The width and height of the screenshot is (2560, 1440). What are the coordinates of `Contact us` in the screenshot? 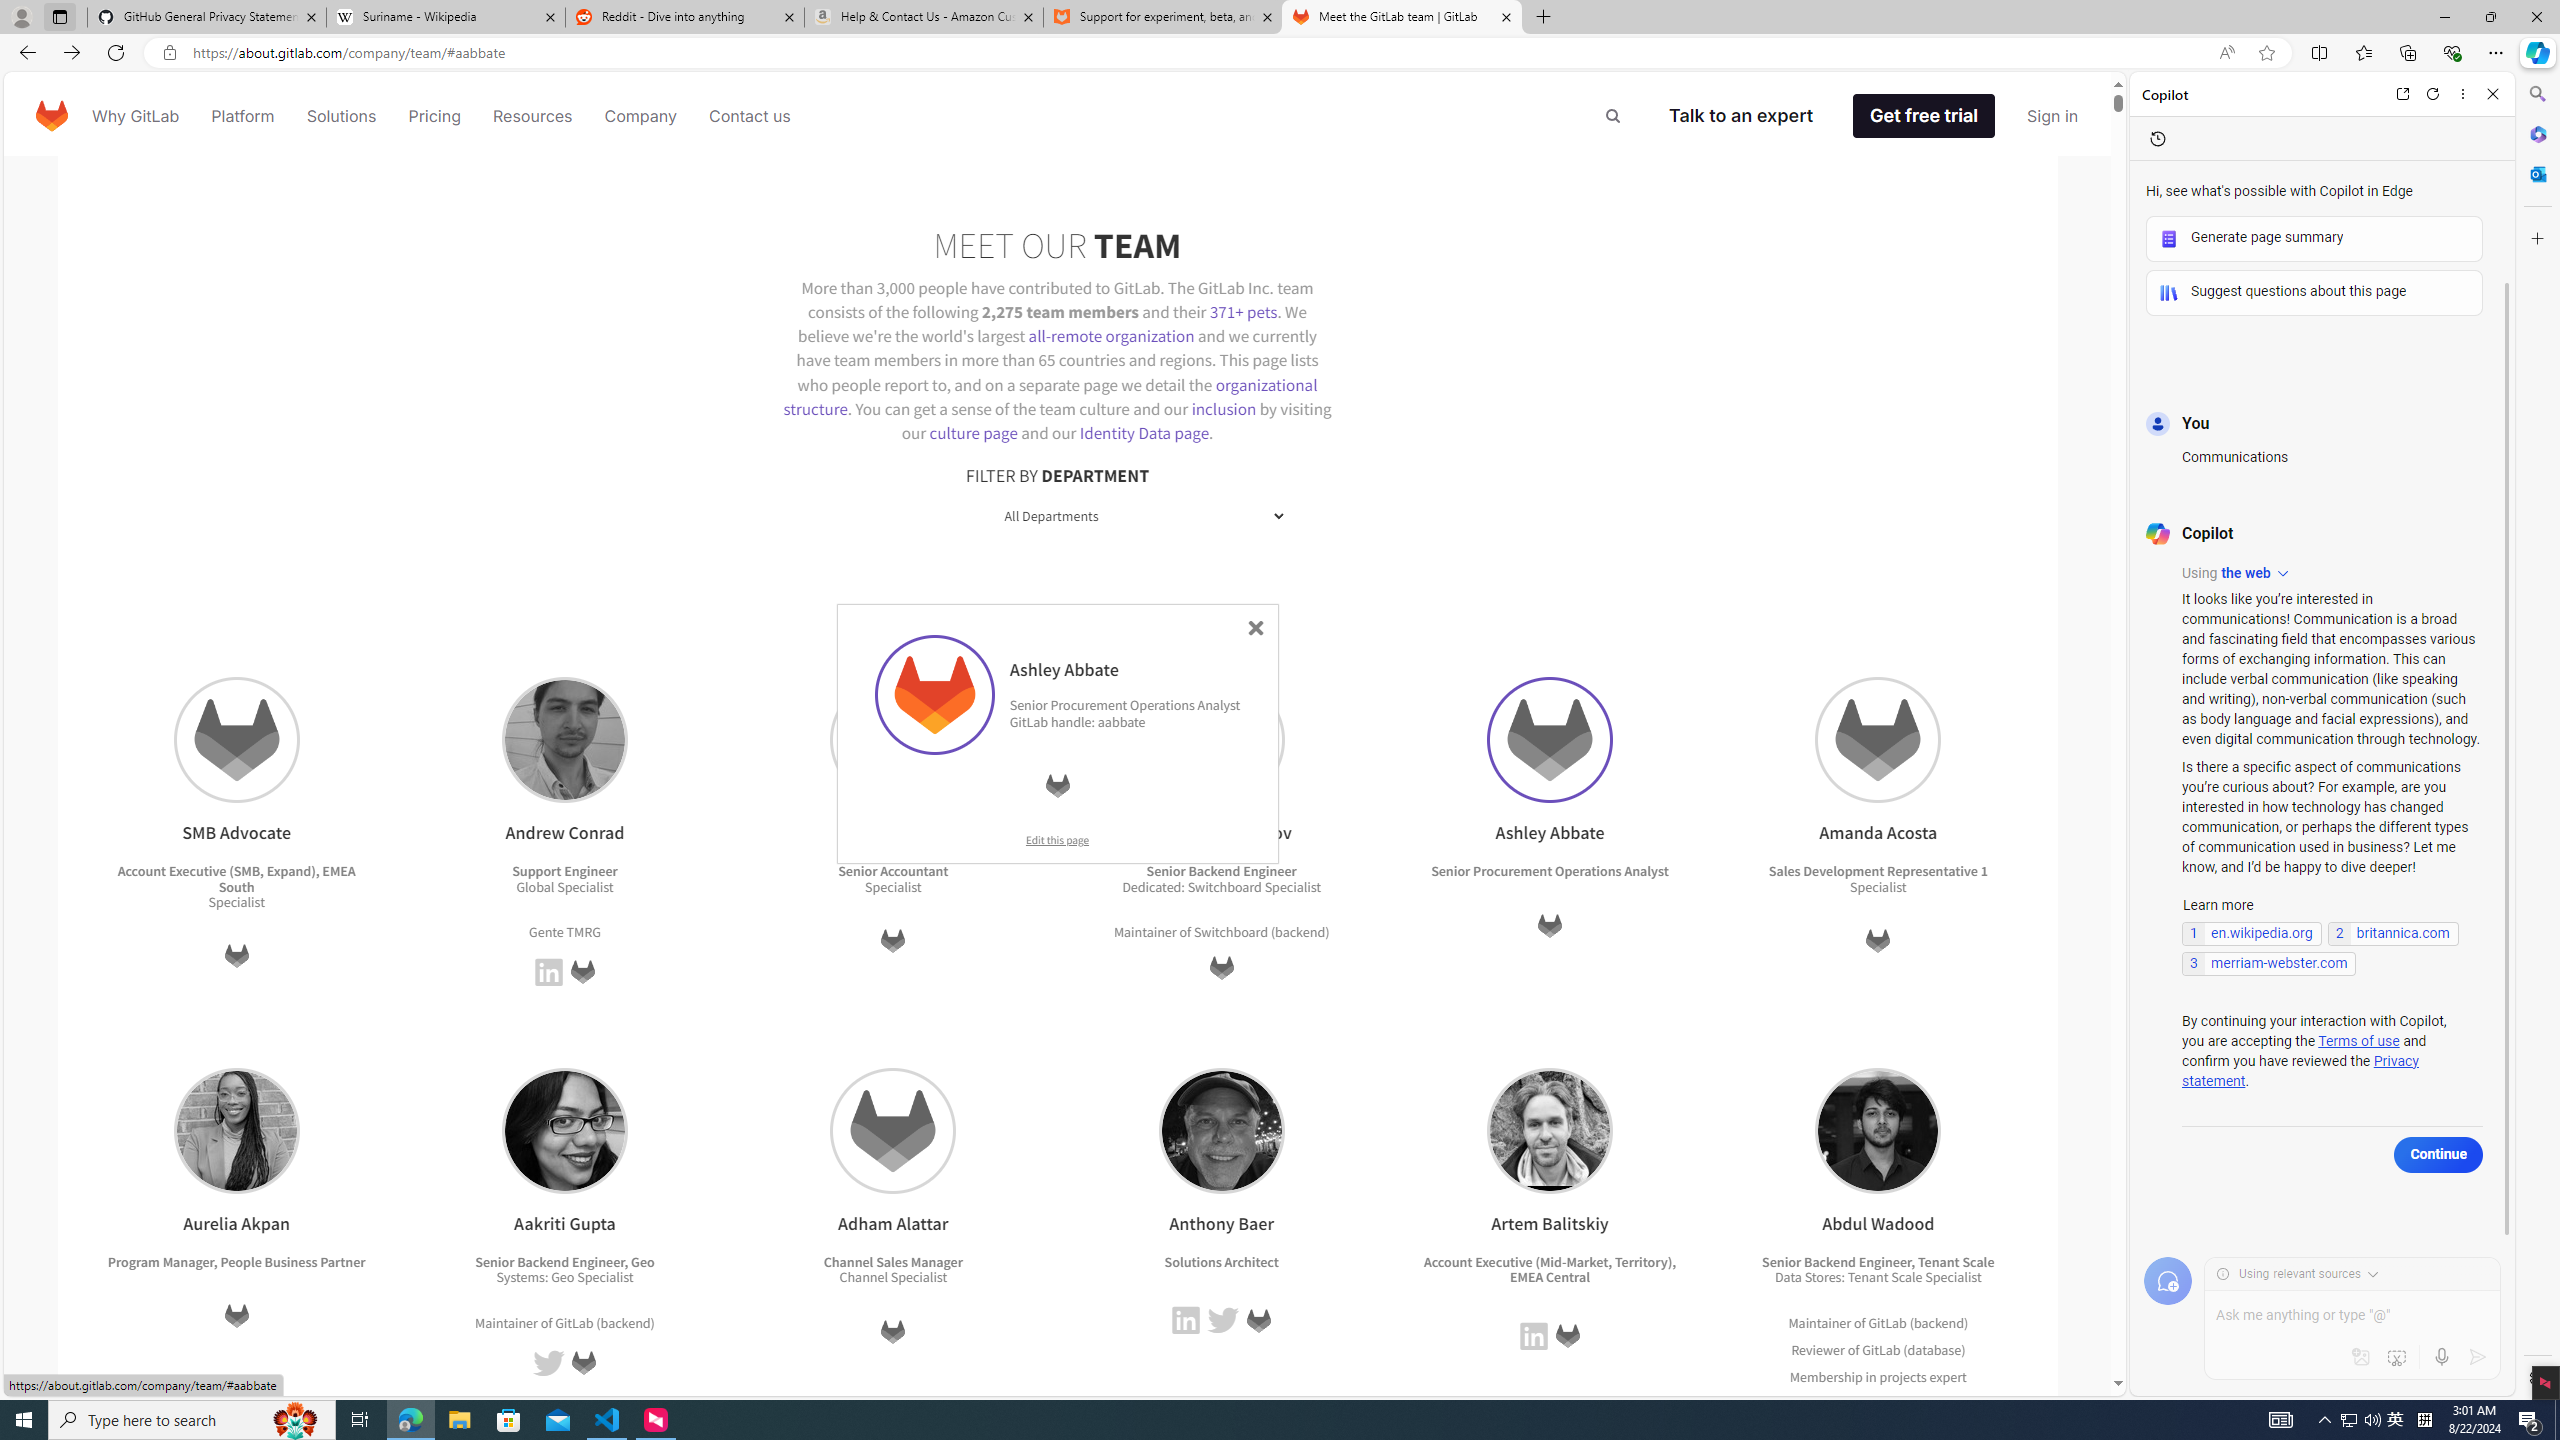 It's located at (750, 116).